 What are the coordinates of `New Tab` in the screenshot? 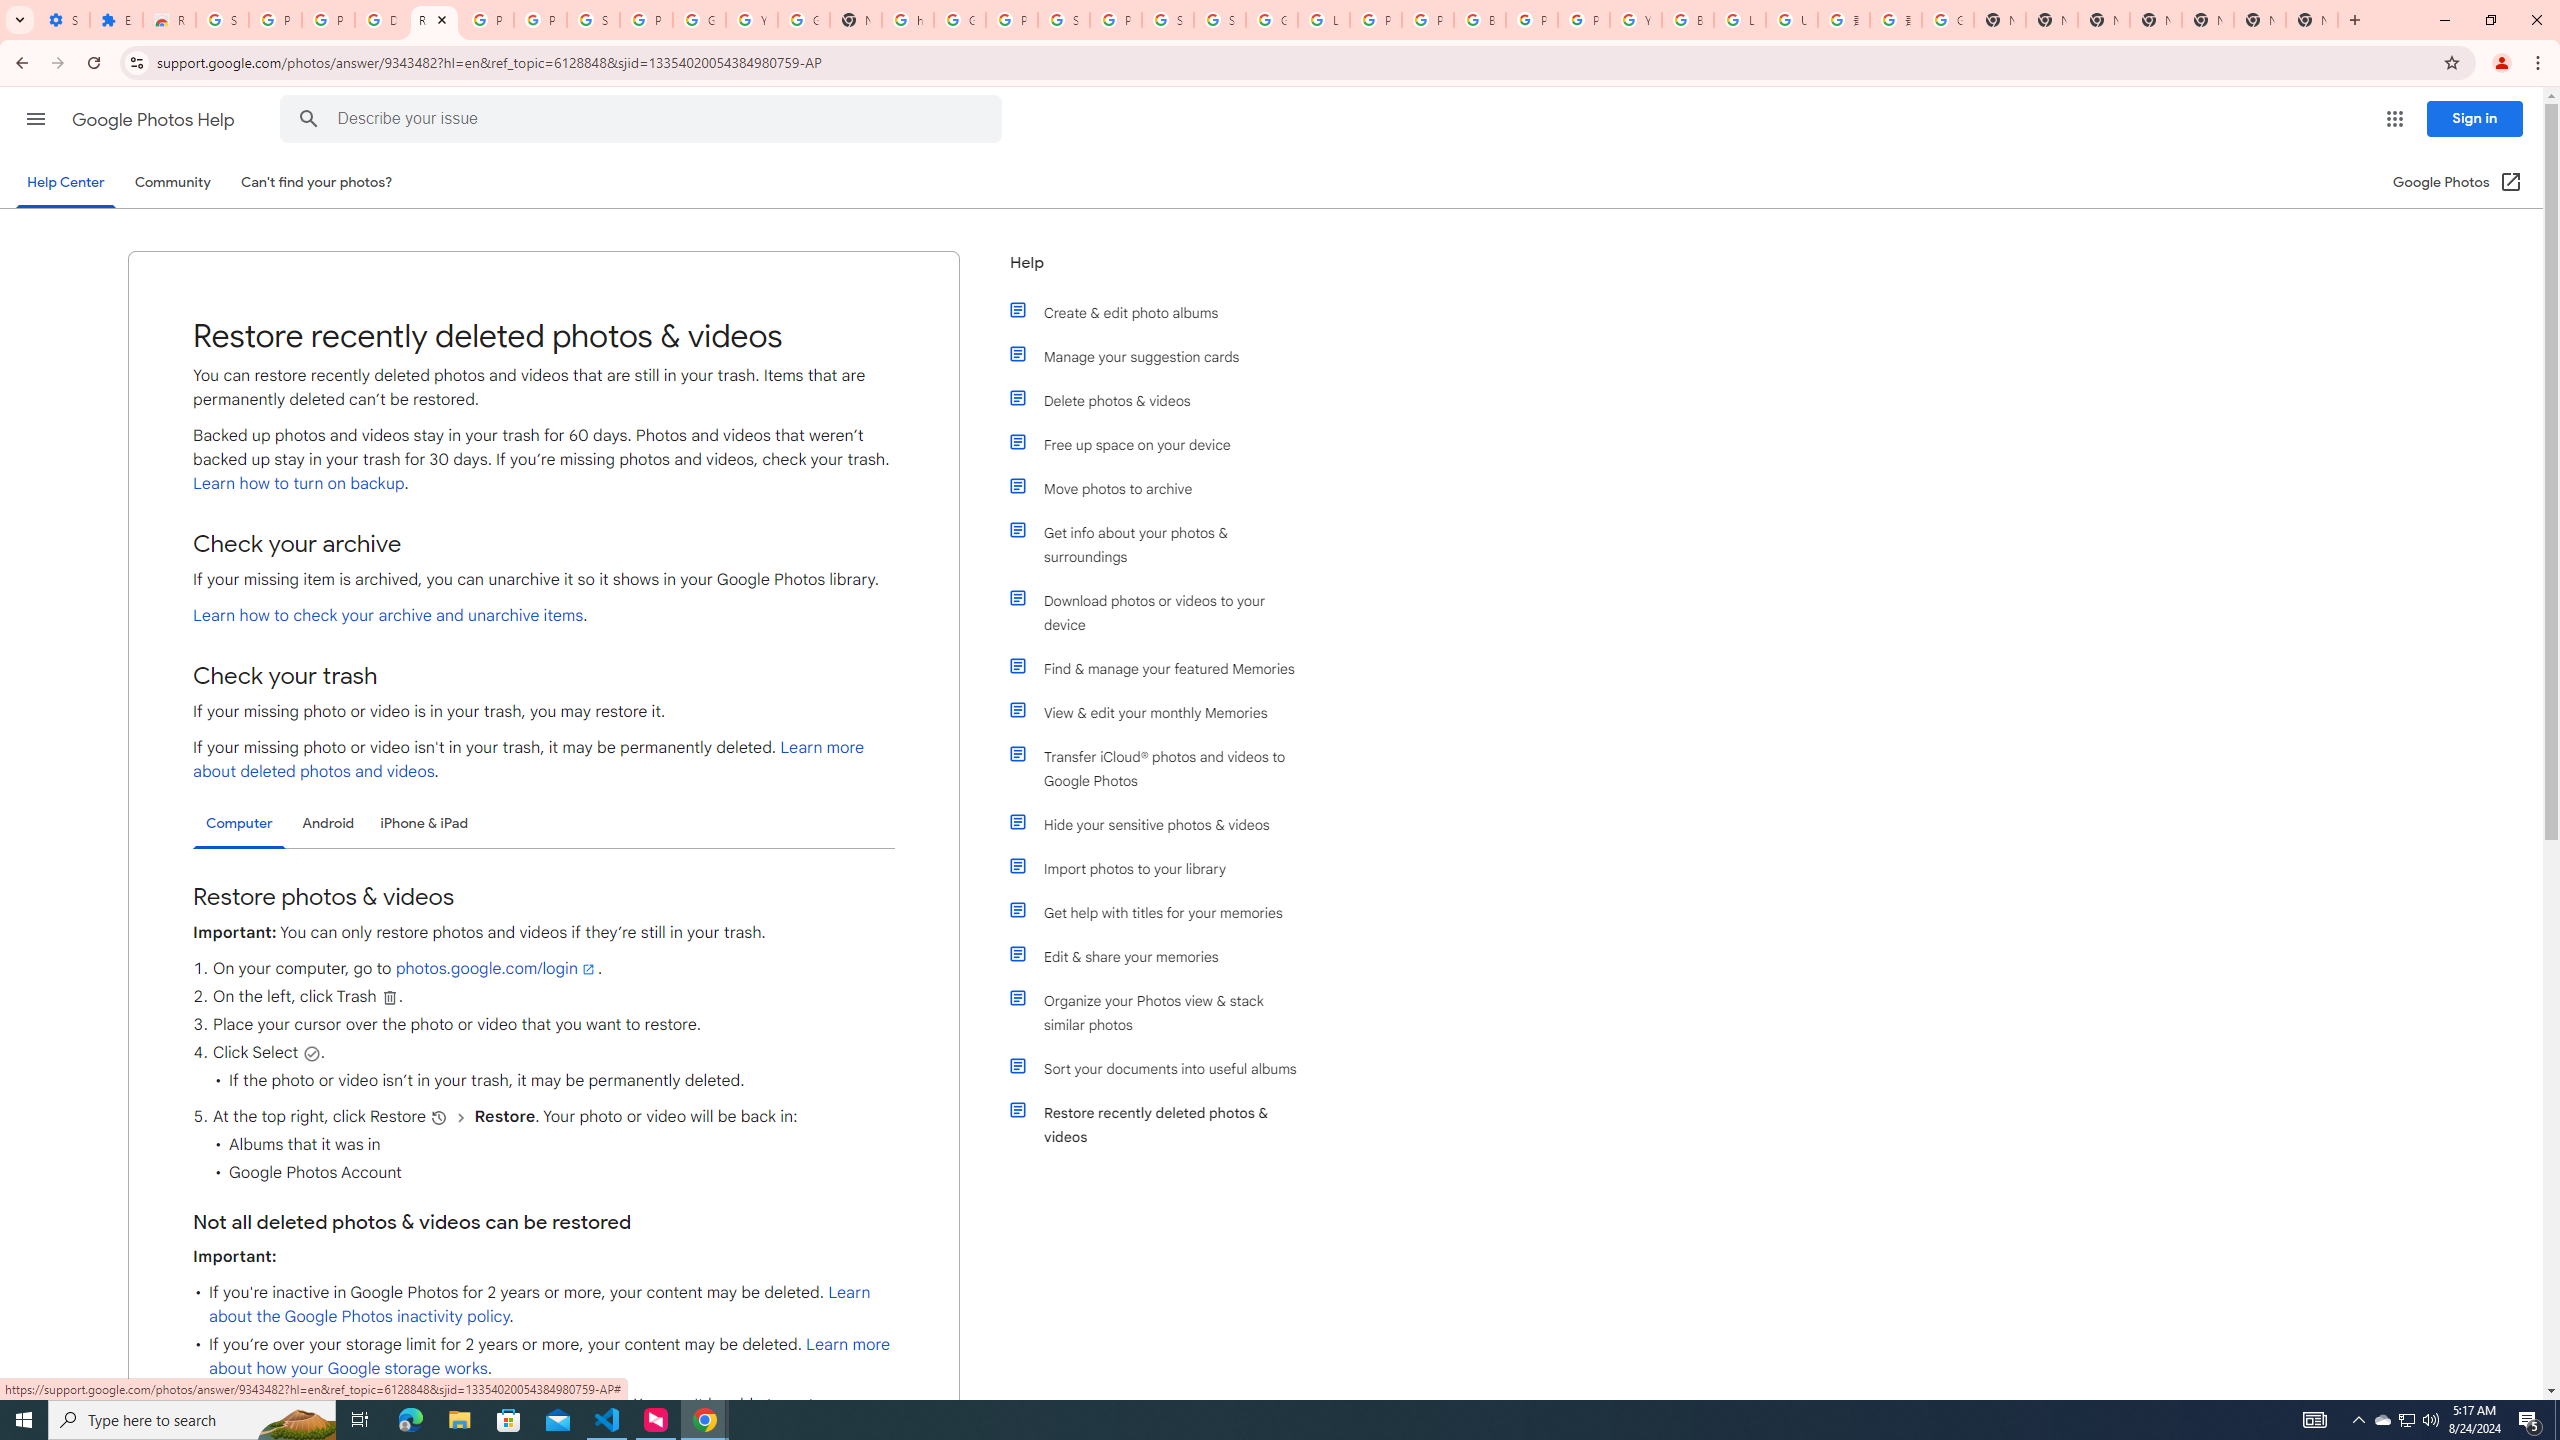 It's located at (2156, 20).